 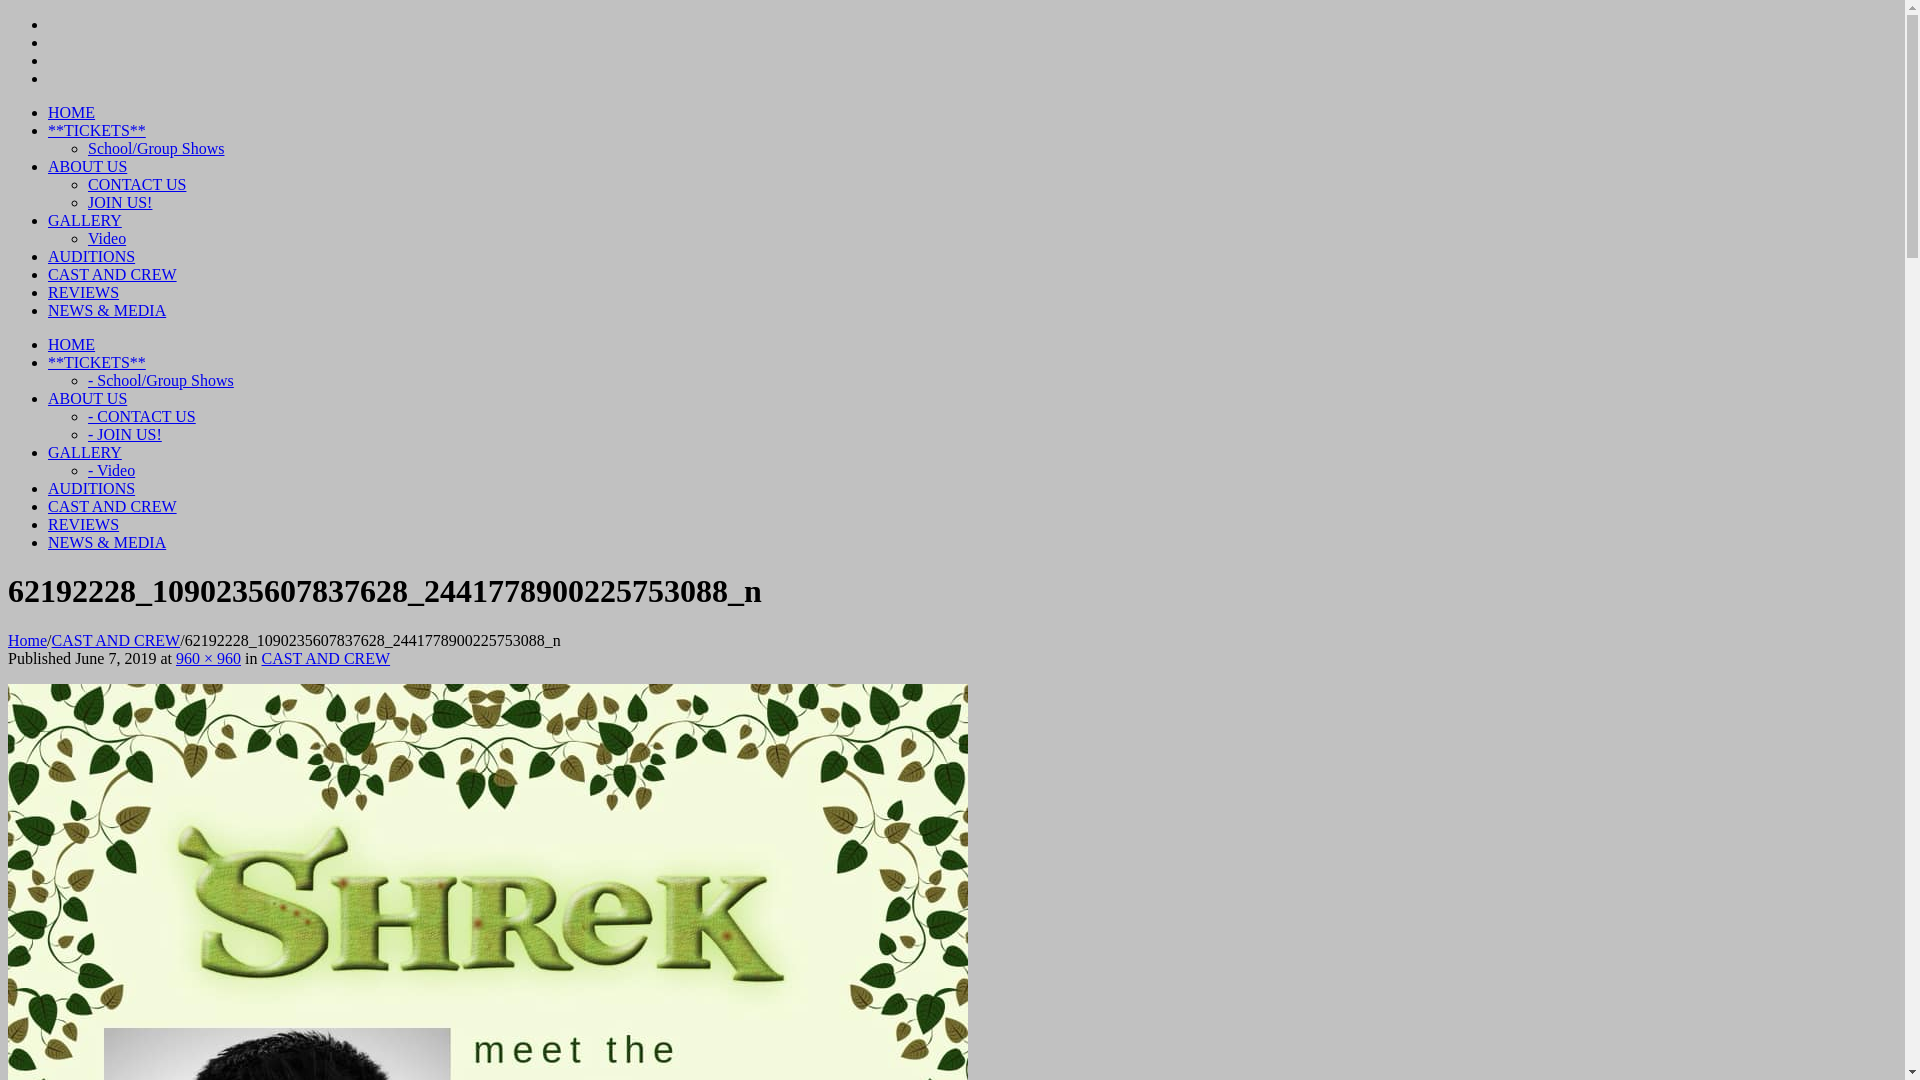 I want to click on - JOIN US!, so click(x=125, y=434).